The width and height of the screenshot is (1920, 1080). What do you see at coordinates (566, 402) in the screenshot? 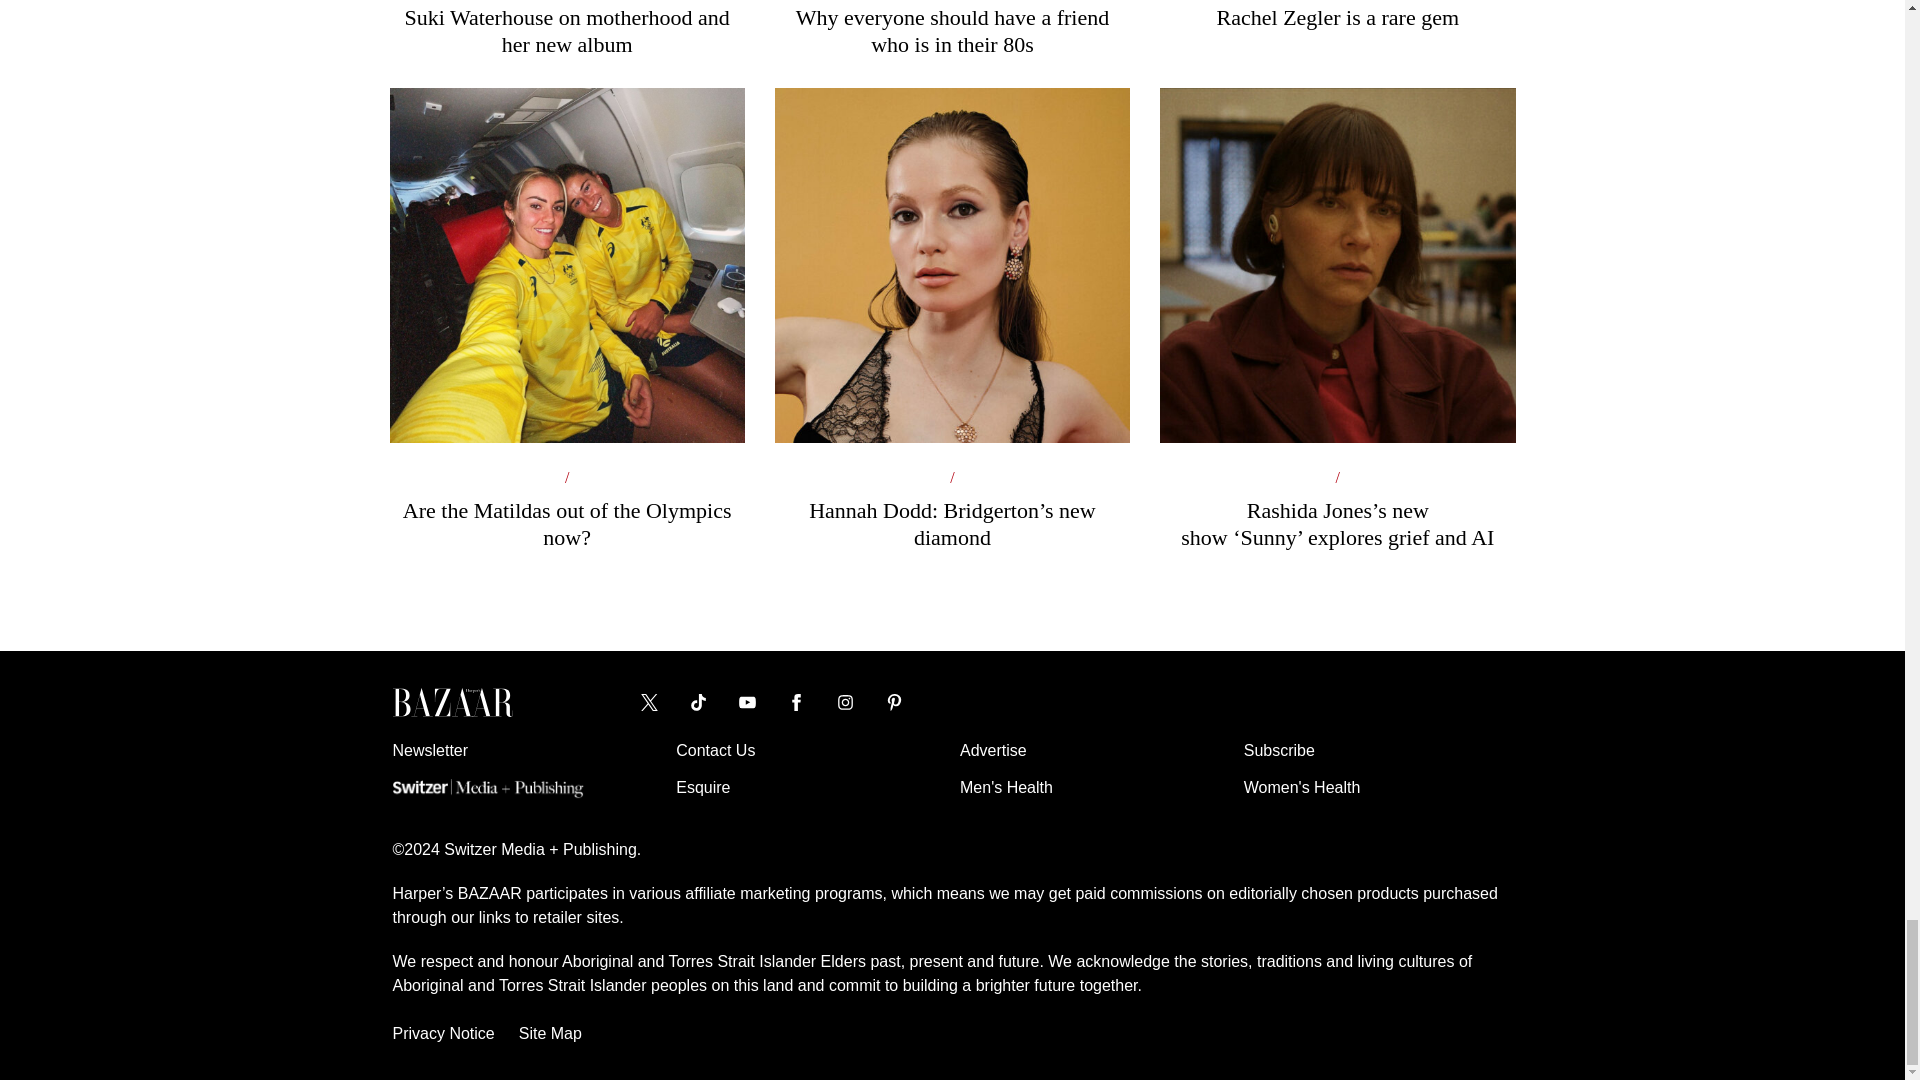
I see `Are the Matildas out of the Olympics now?` at bounding box center [566, 402].